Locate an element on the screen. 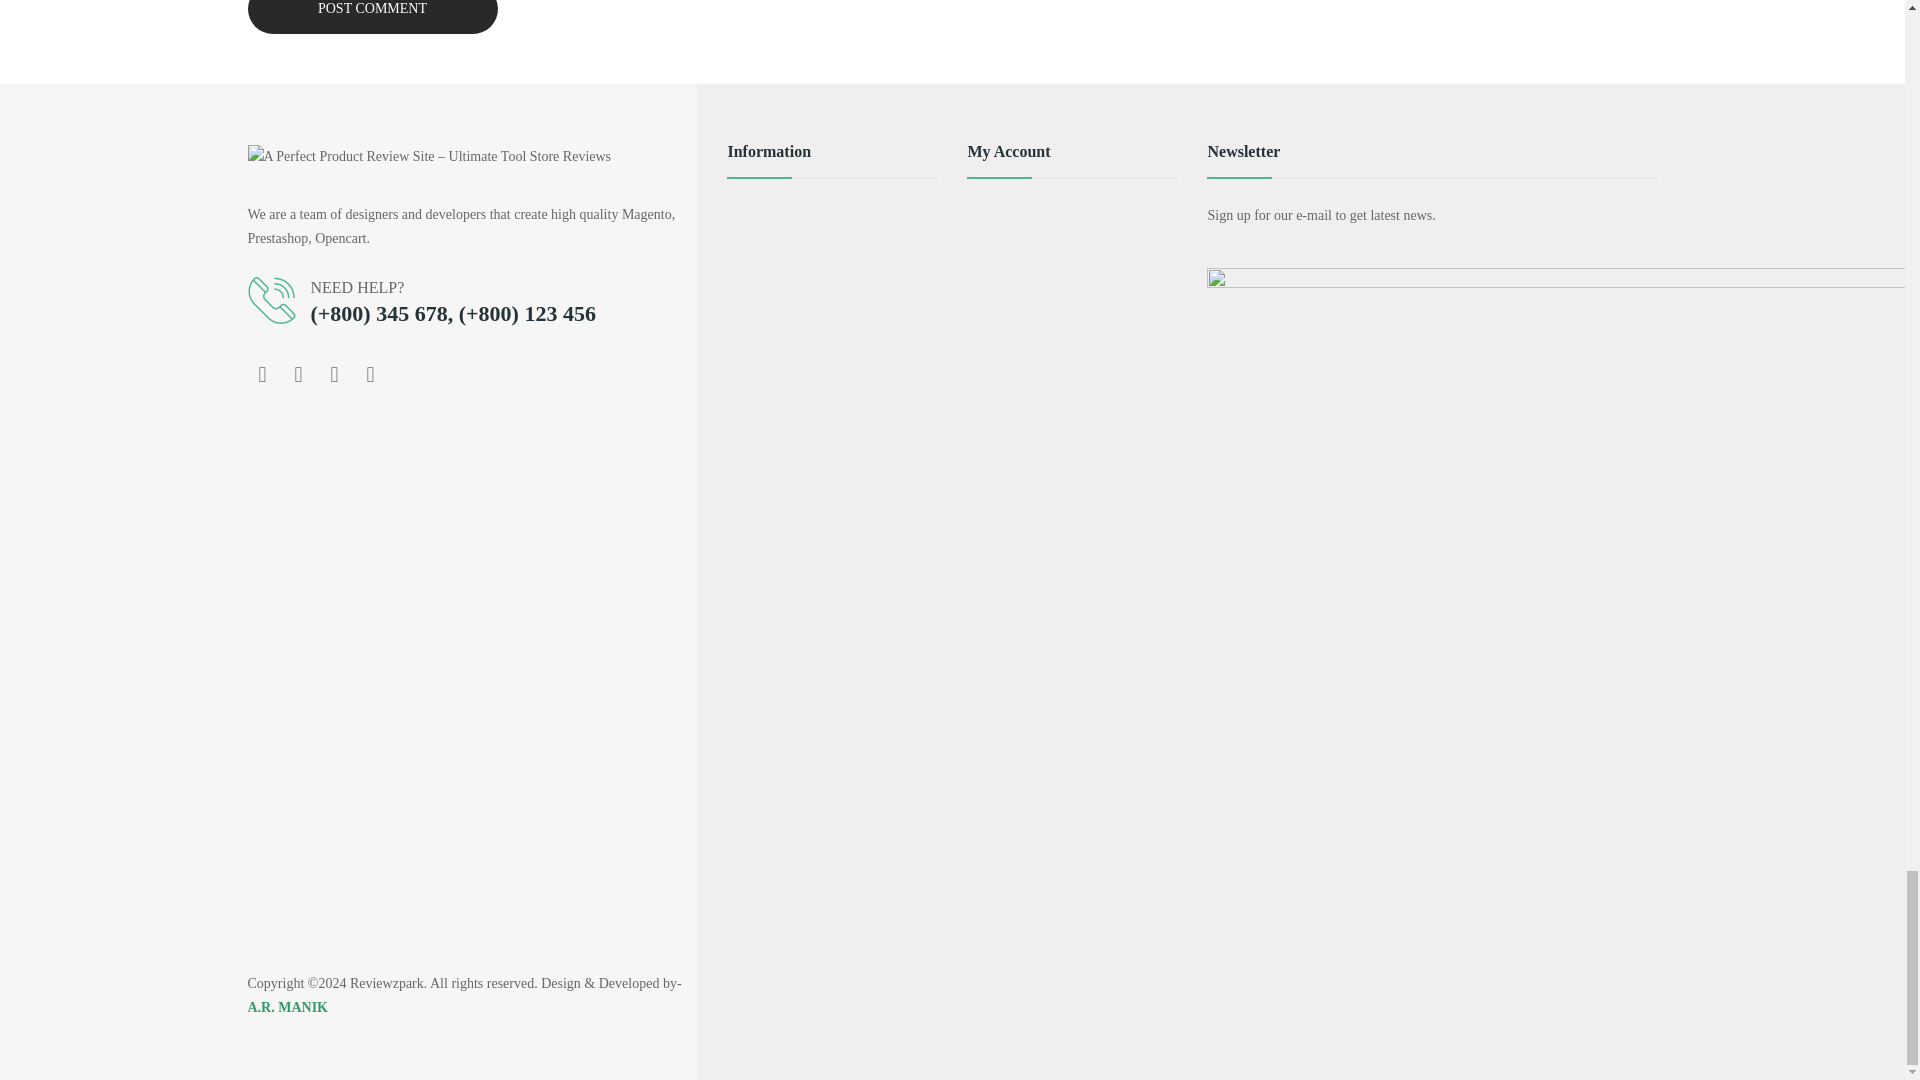 This screenshot has height=1080, width=1920. Facebook is located at coordinates (262, 374).